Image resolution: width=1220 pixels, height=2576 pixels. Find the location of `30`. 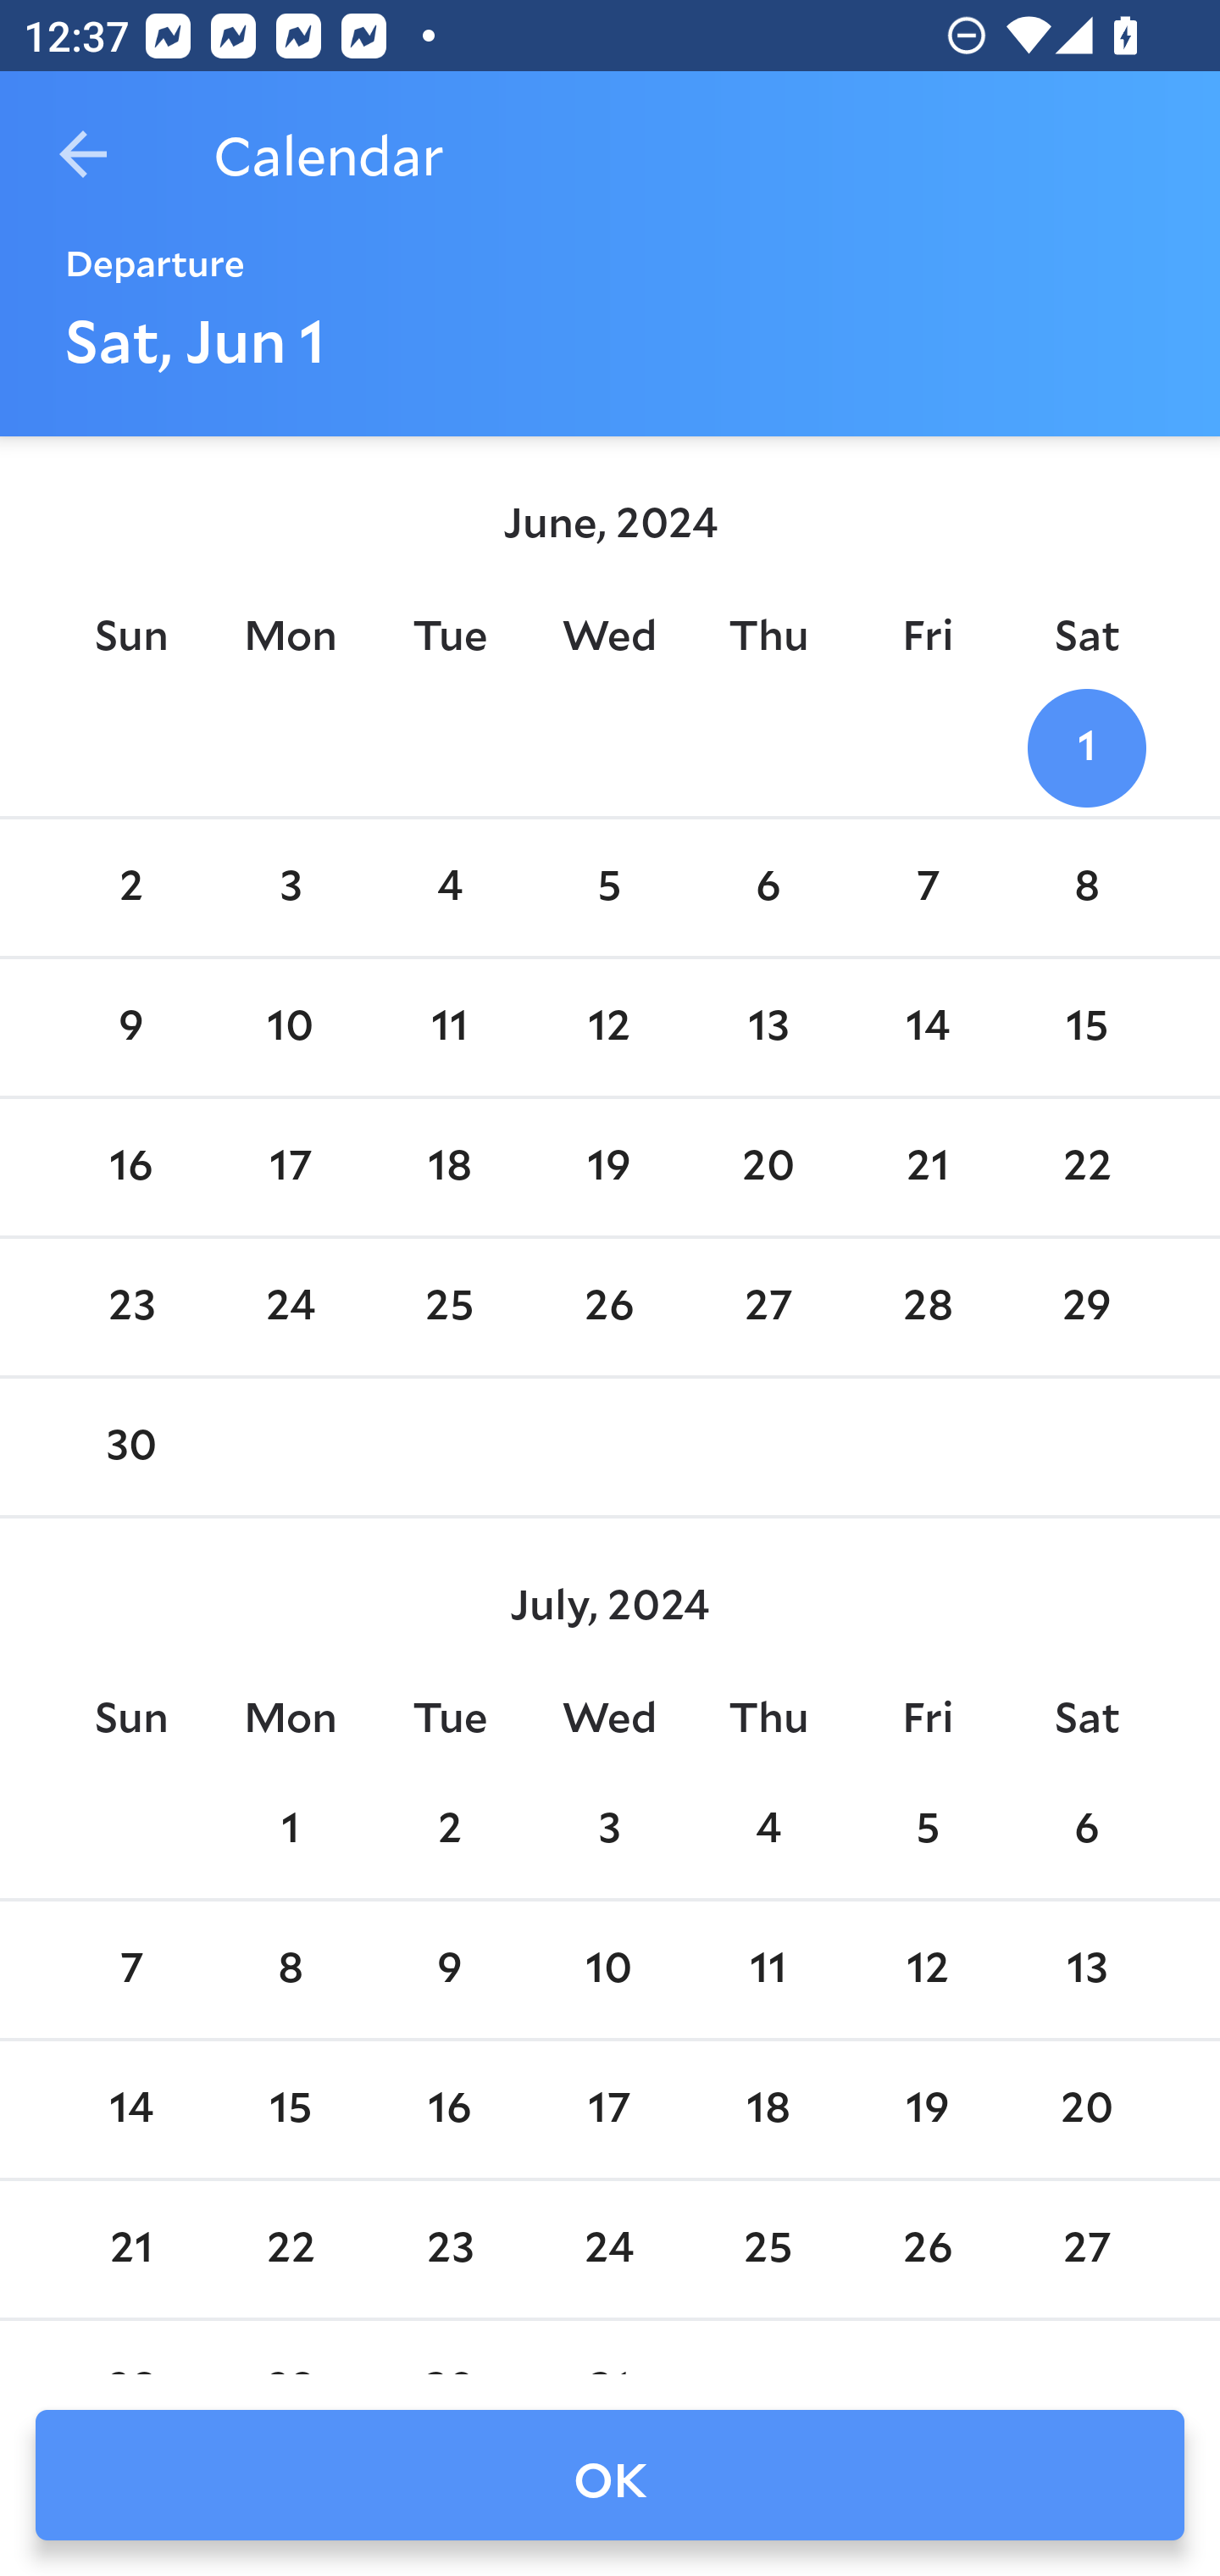

30 is located at coordinates (130, 1447).